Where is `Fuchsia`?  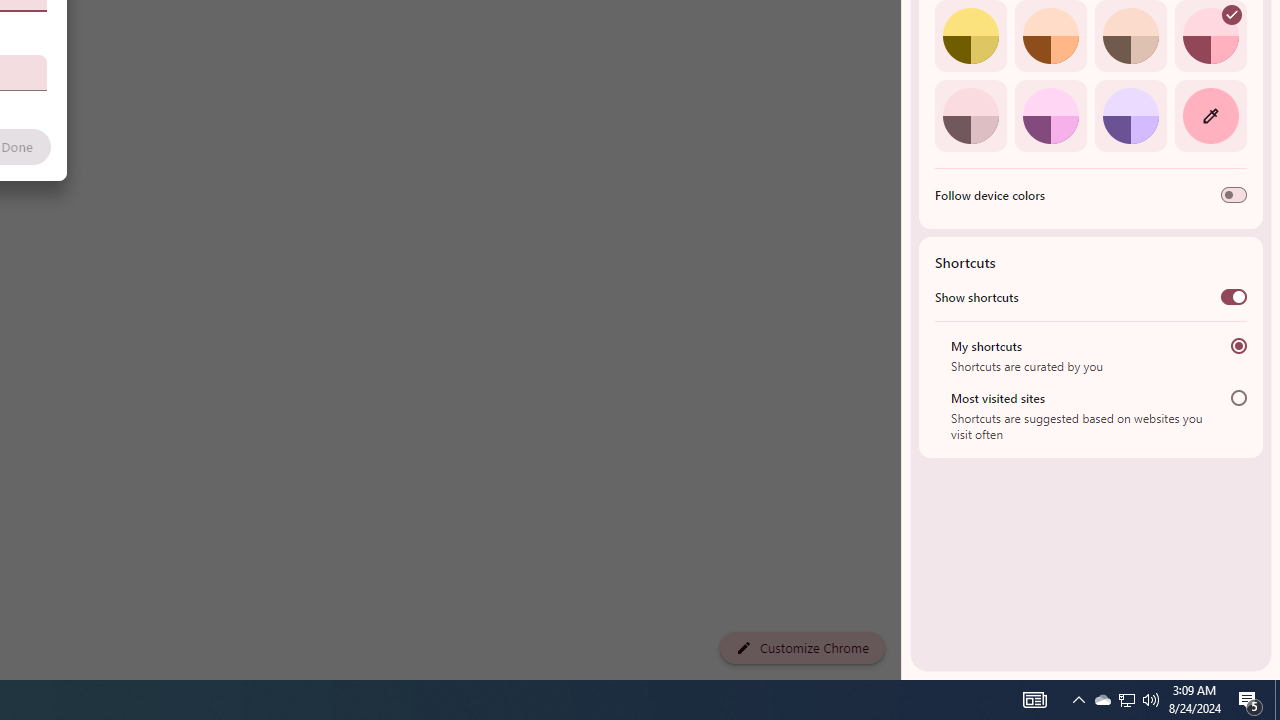 Fuchsia is located at coordinates (1050, 115).